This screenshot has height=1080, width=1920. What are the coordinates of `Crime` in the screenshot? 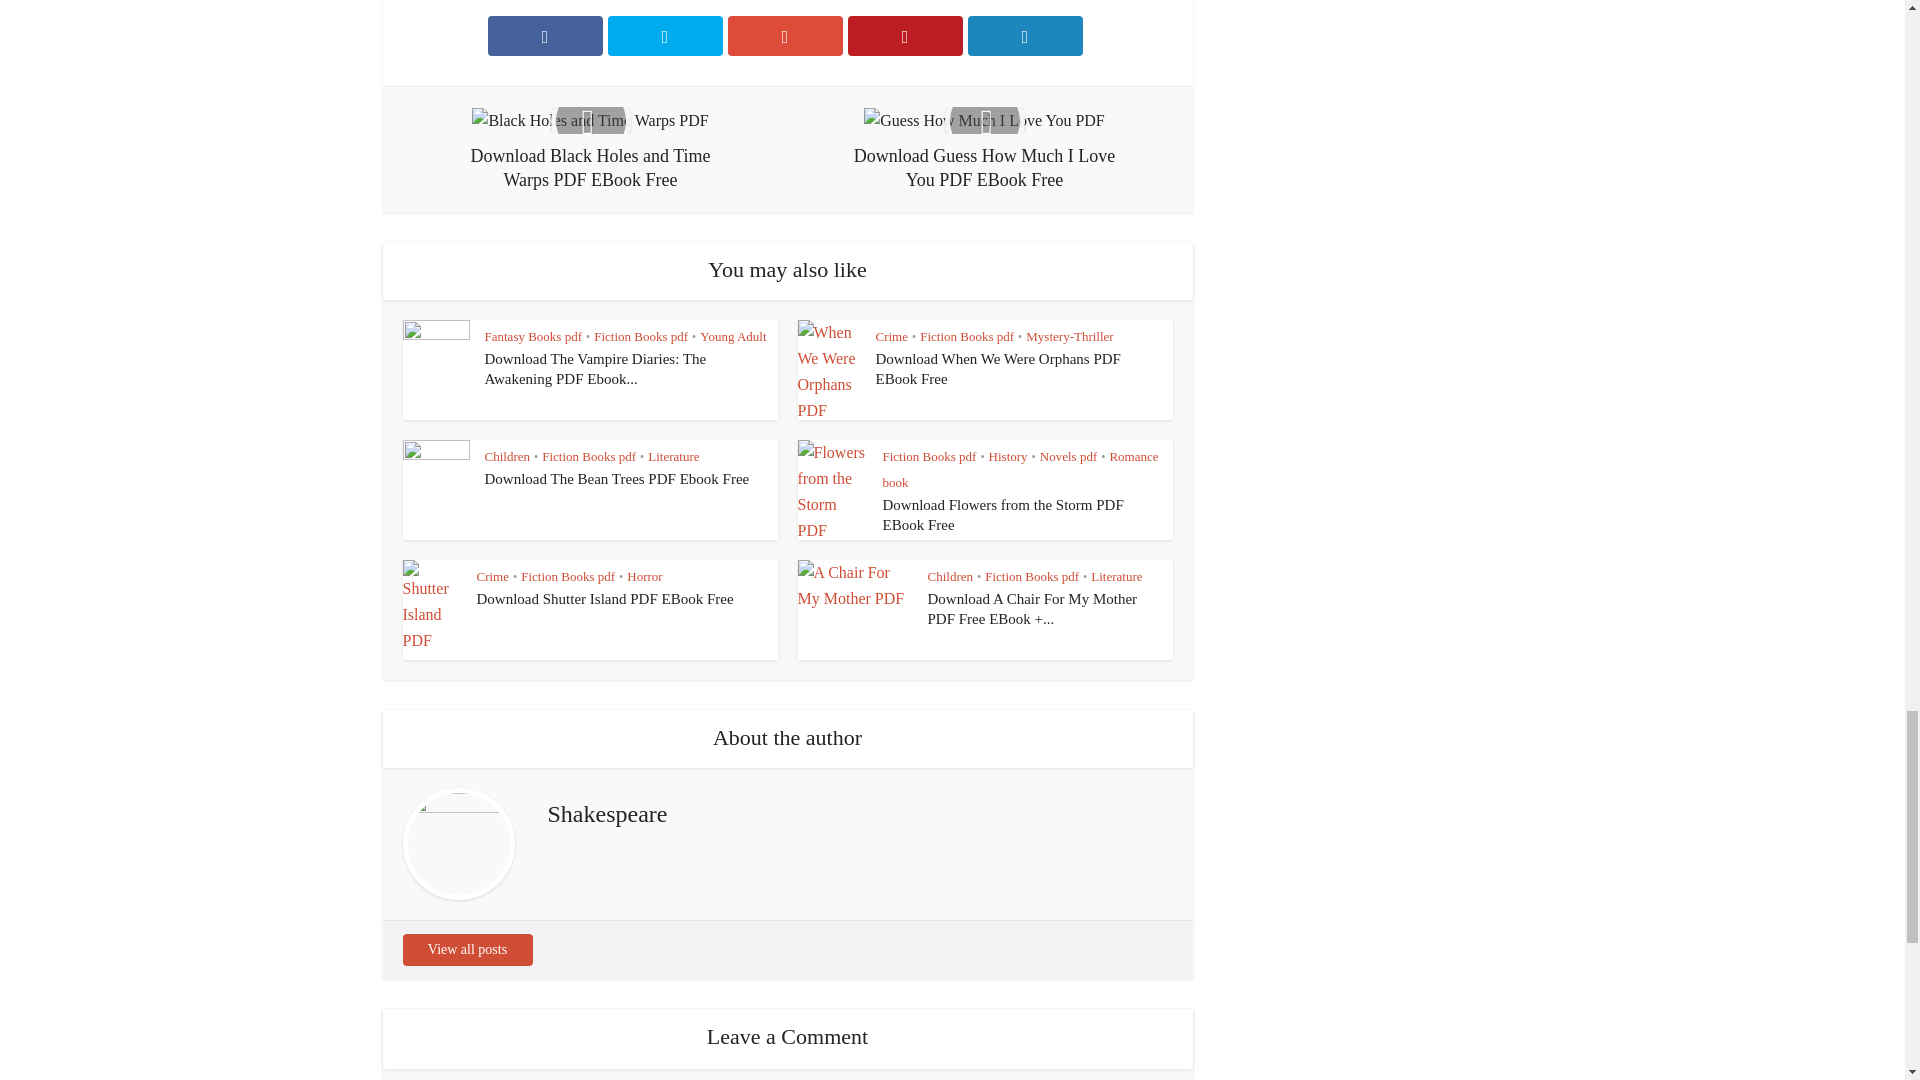 It's located at (892, 336).